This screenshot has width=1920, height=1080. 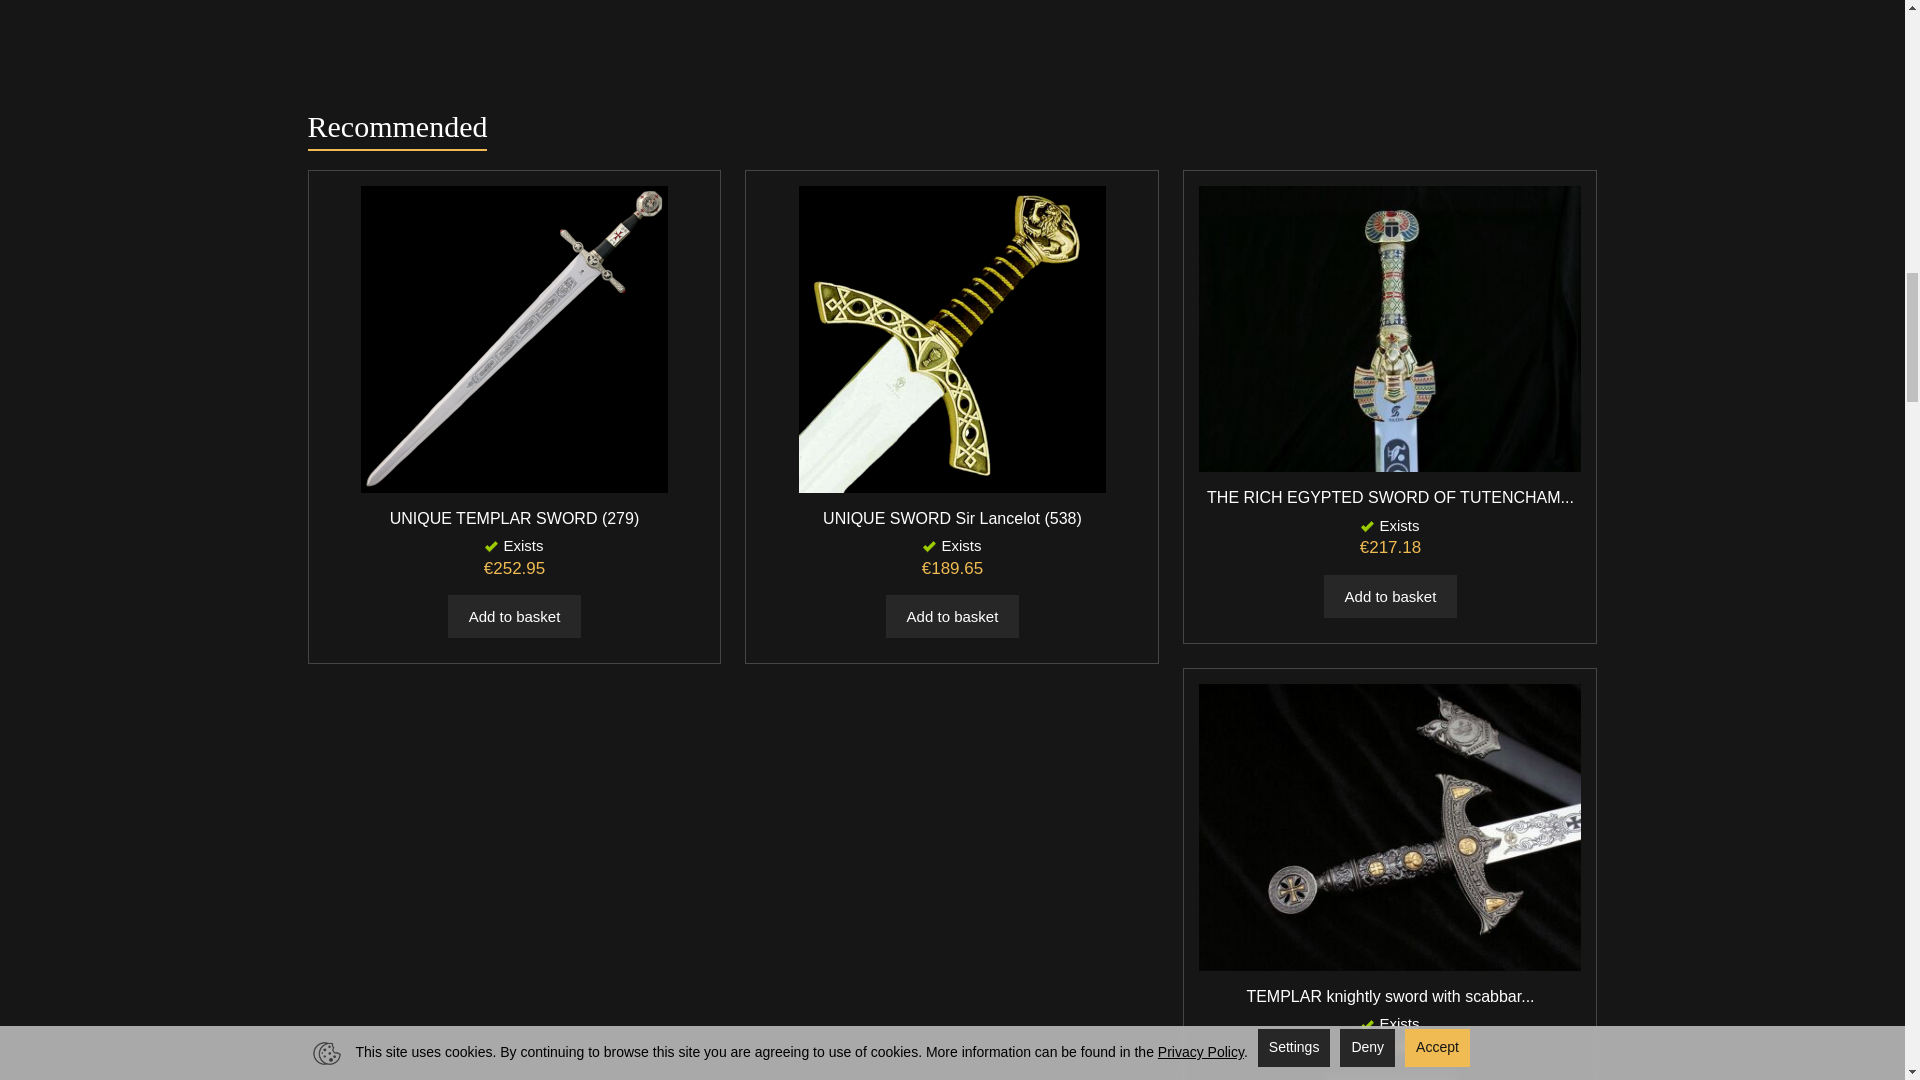 I want to click on TEMPLAR knightly sword with scabbard JT6136SU MEGA HIT, so click(x=1390, y=996).